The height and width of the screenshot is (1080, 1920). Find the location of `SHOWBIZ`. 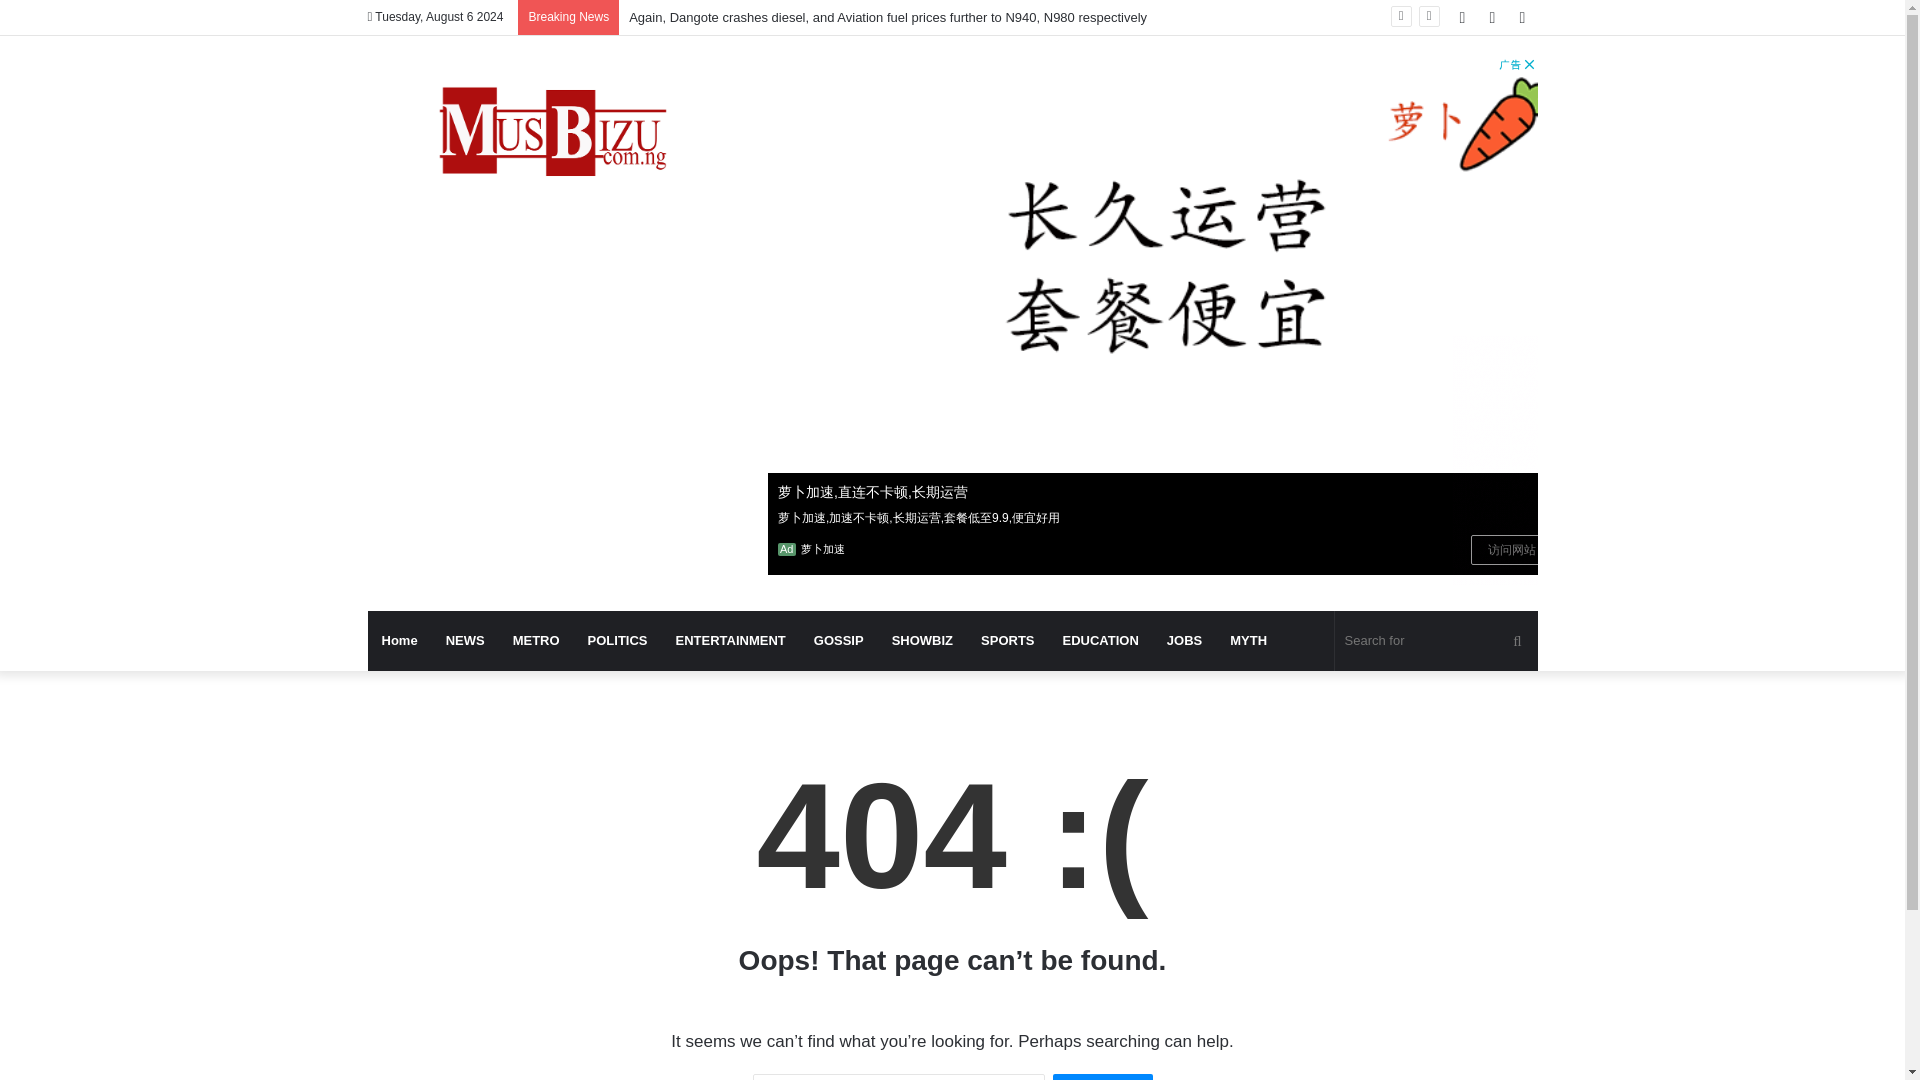

SHOWBIZ is located at coordinates (922, 640).